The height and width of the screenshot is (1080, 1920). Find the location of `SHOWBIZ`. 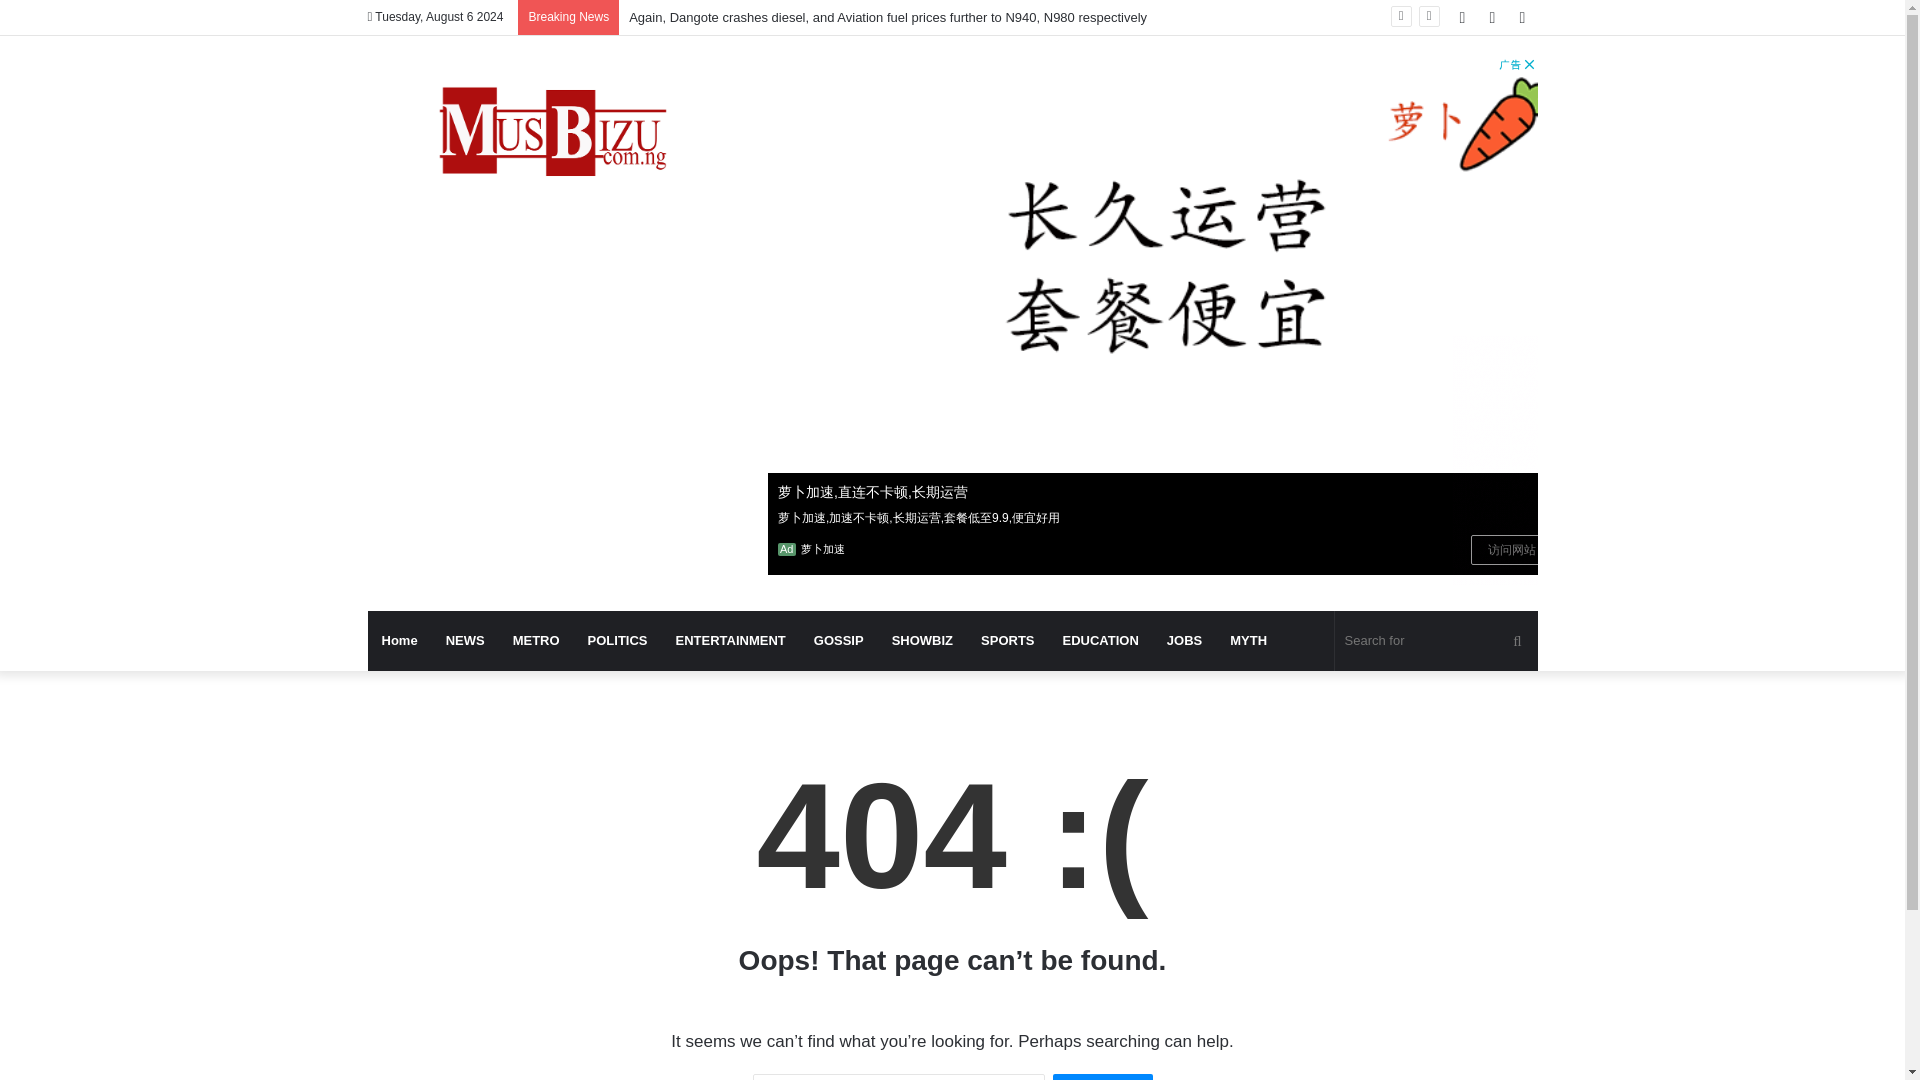

SHOWBIZ is located at coordinates (922, 640).